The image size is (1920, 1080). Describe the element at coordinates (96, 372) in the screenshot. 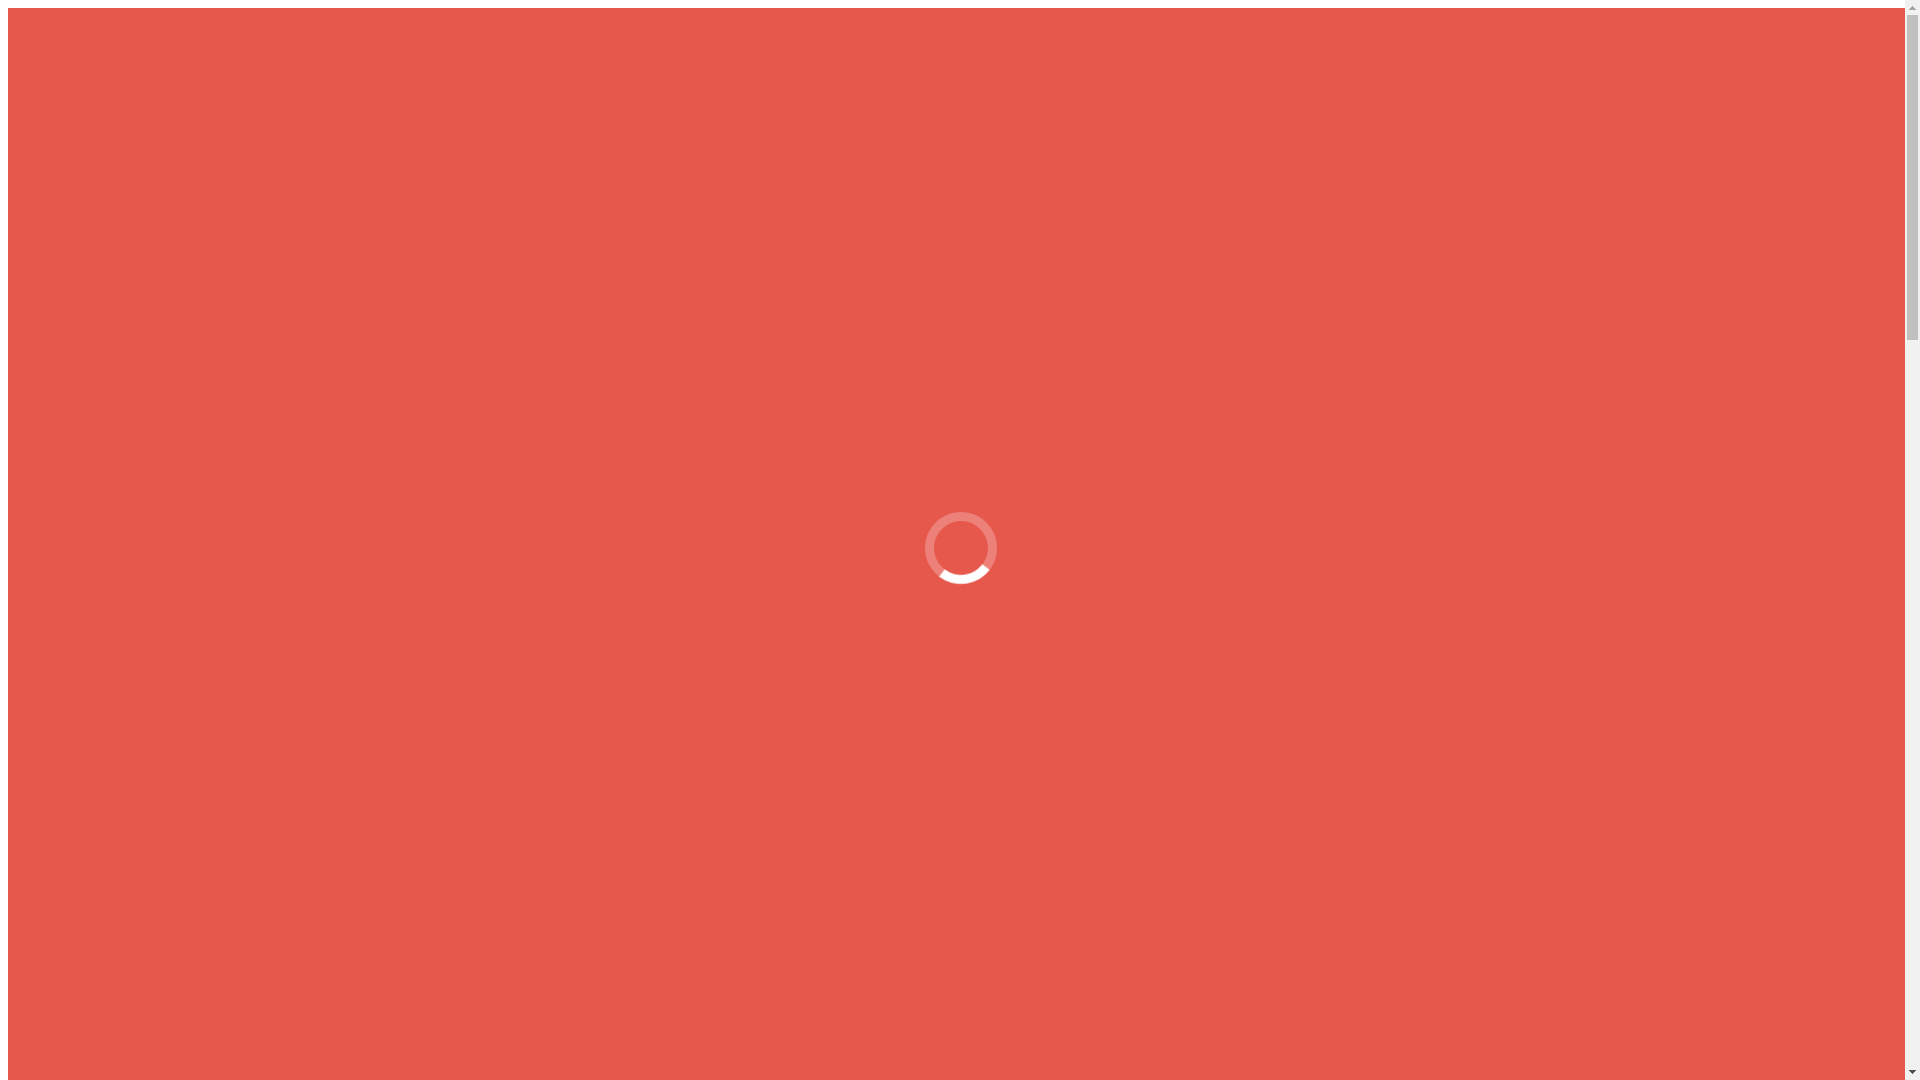

I see `Home Painting` at that location.